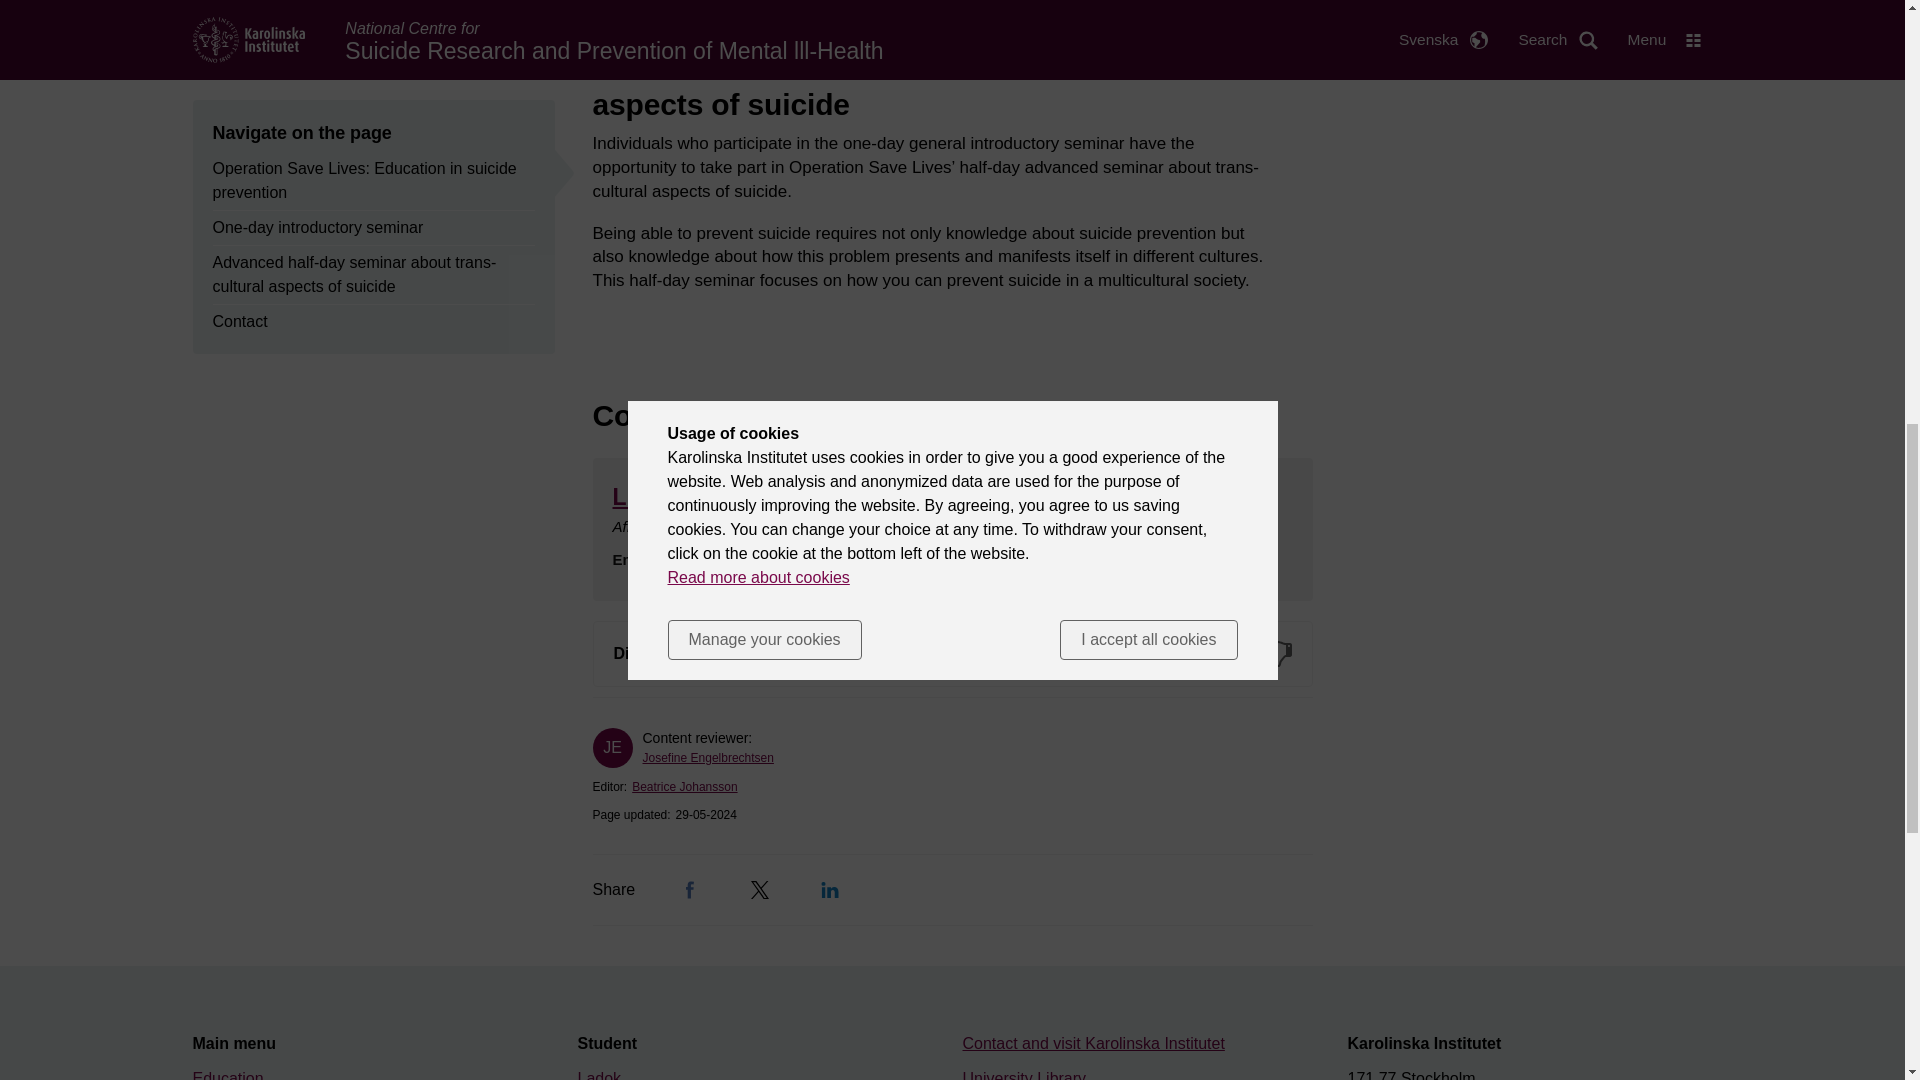 The image size is (1920, 1080). I want to click on Beatrice Johansson, so click(684, 786).